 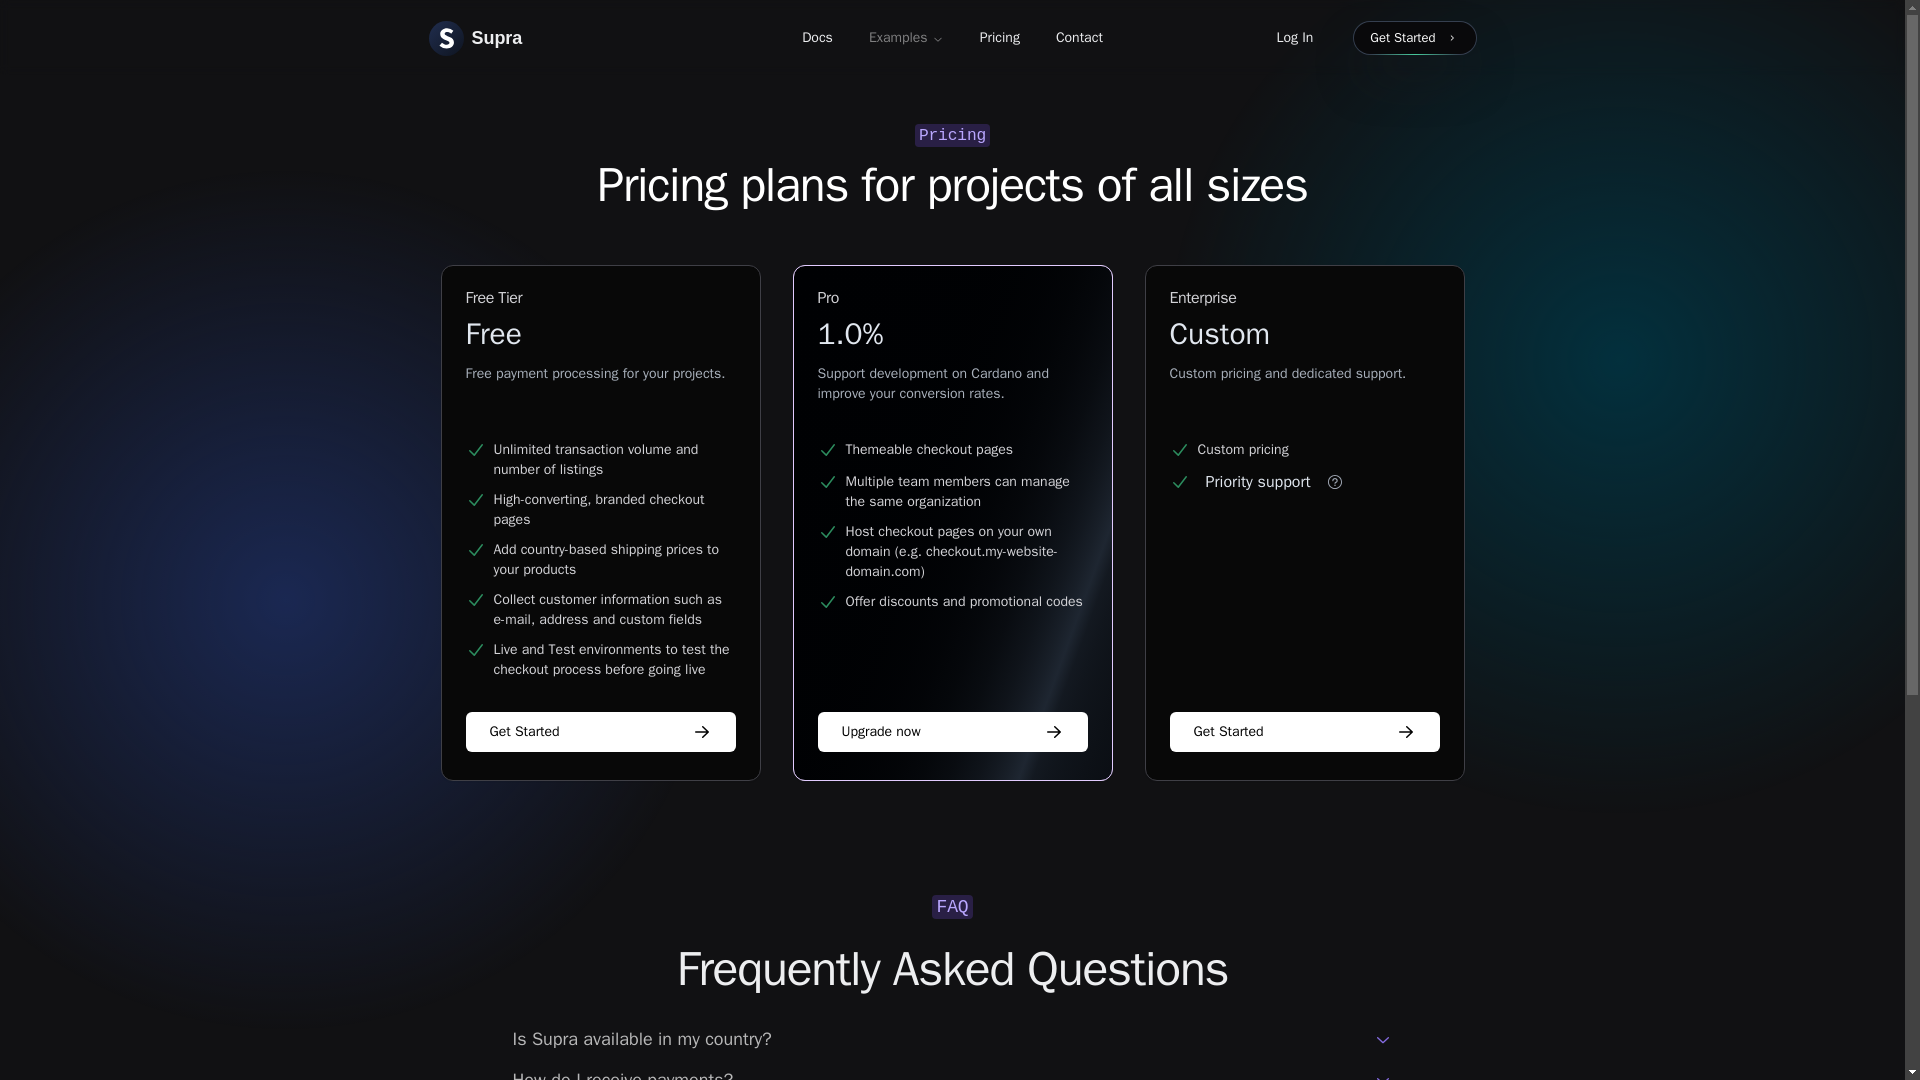 I want to click on Log In, so click(x=1294, y=38).